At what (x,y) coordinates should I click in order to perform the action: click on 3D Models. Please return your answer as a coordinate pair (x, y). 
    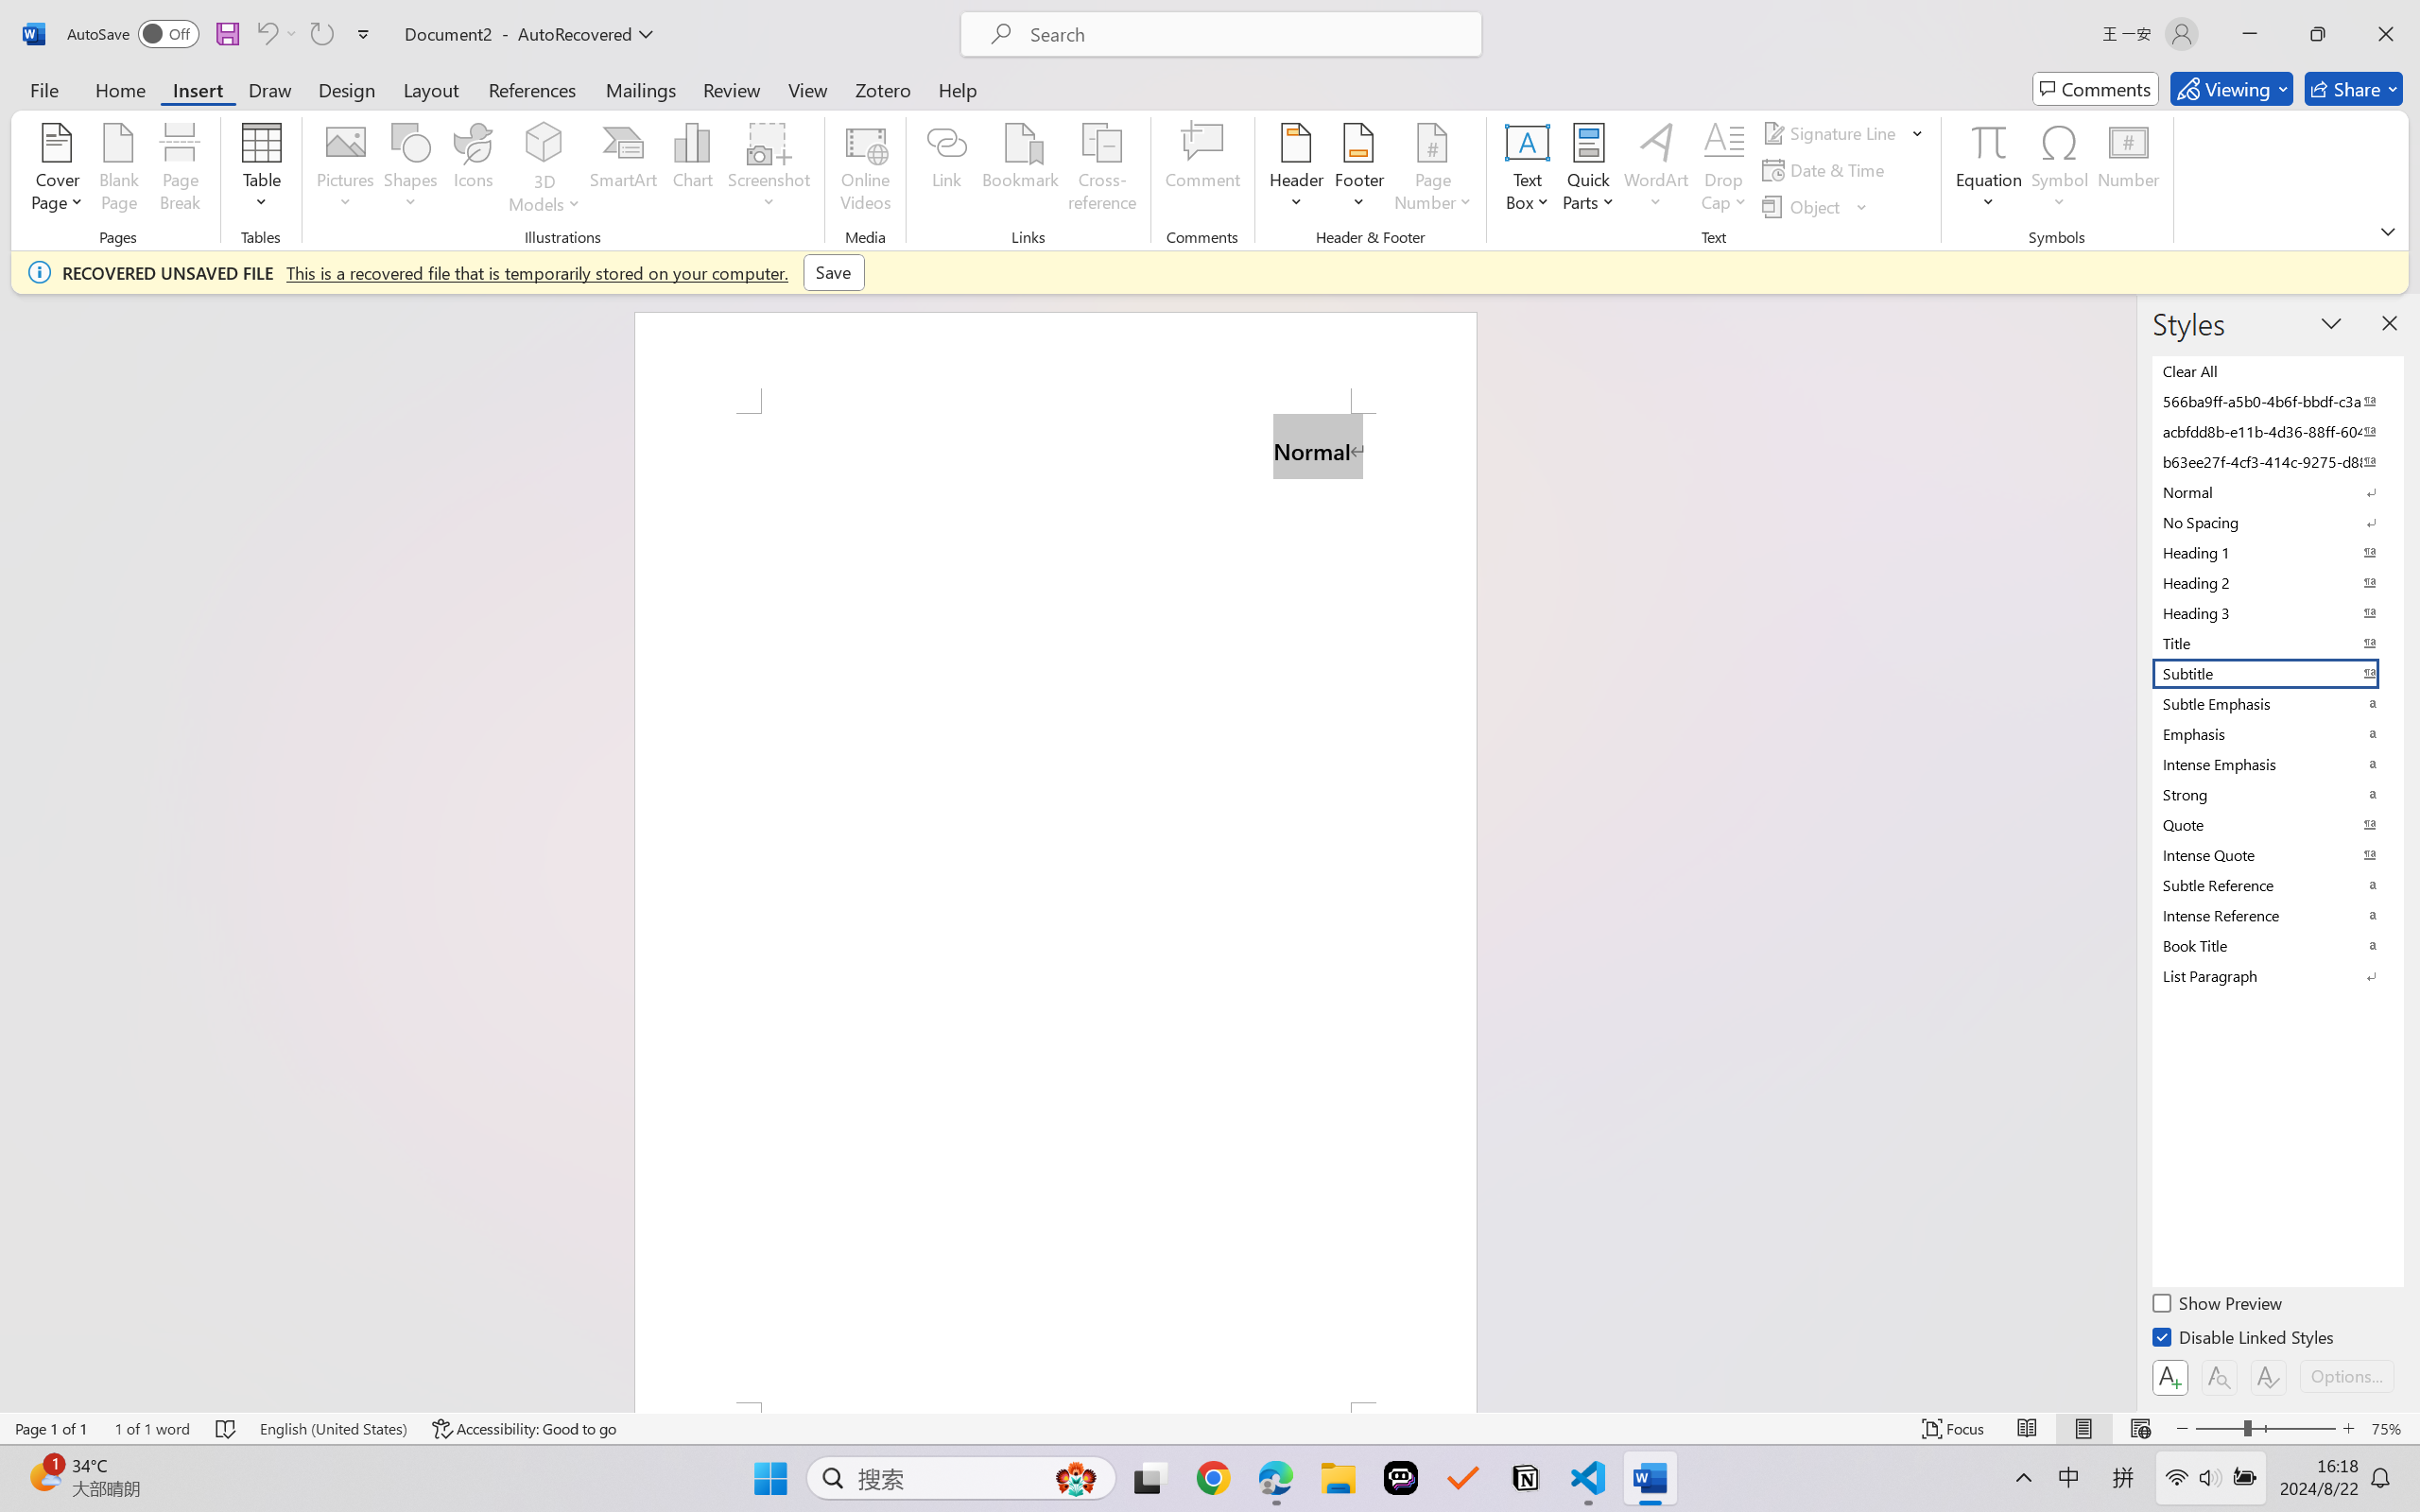
    Looking at the image, I should click on (544, 143).